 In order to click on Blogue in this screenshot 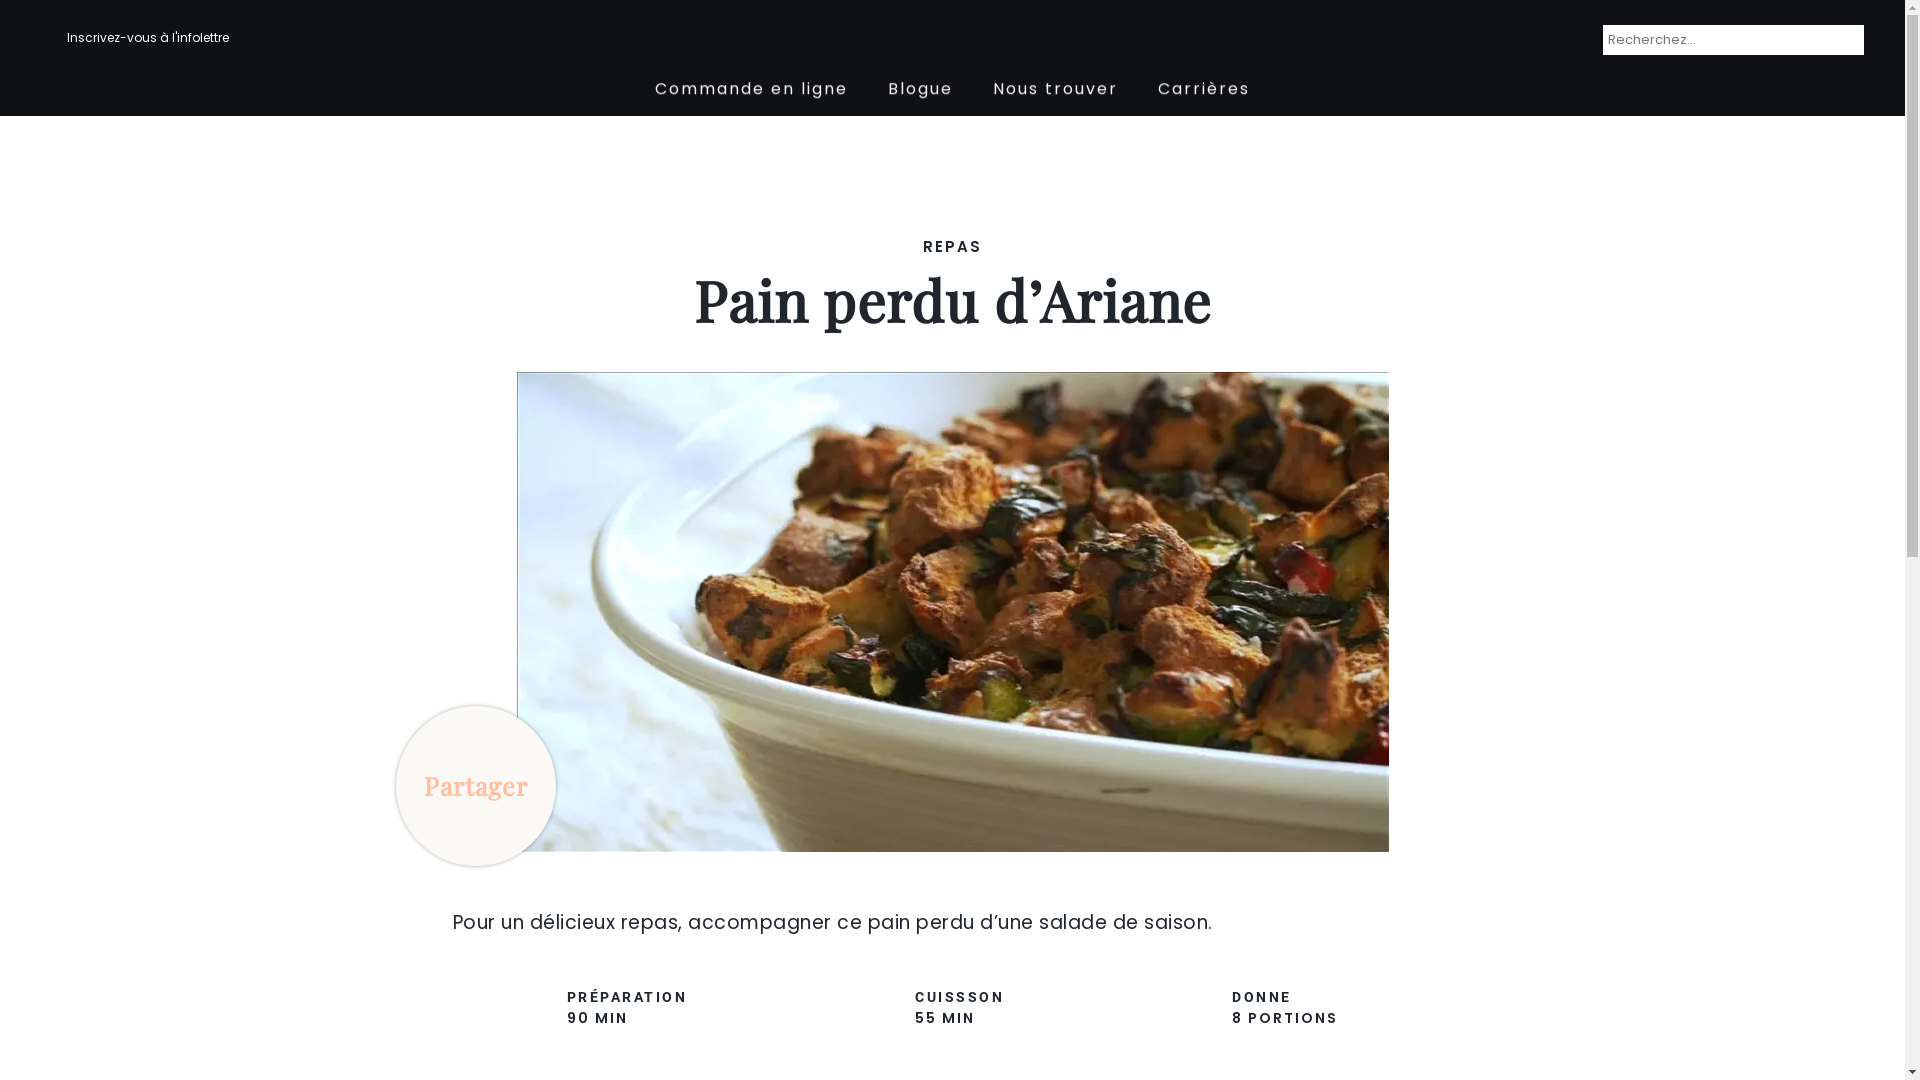, I will do `click(920, 88)`.